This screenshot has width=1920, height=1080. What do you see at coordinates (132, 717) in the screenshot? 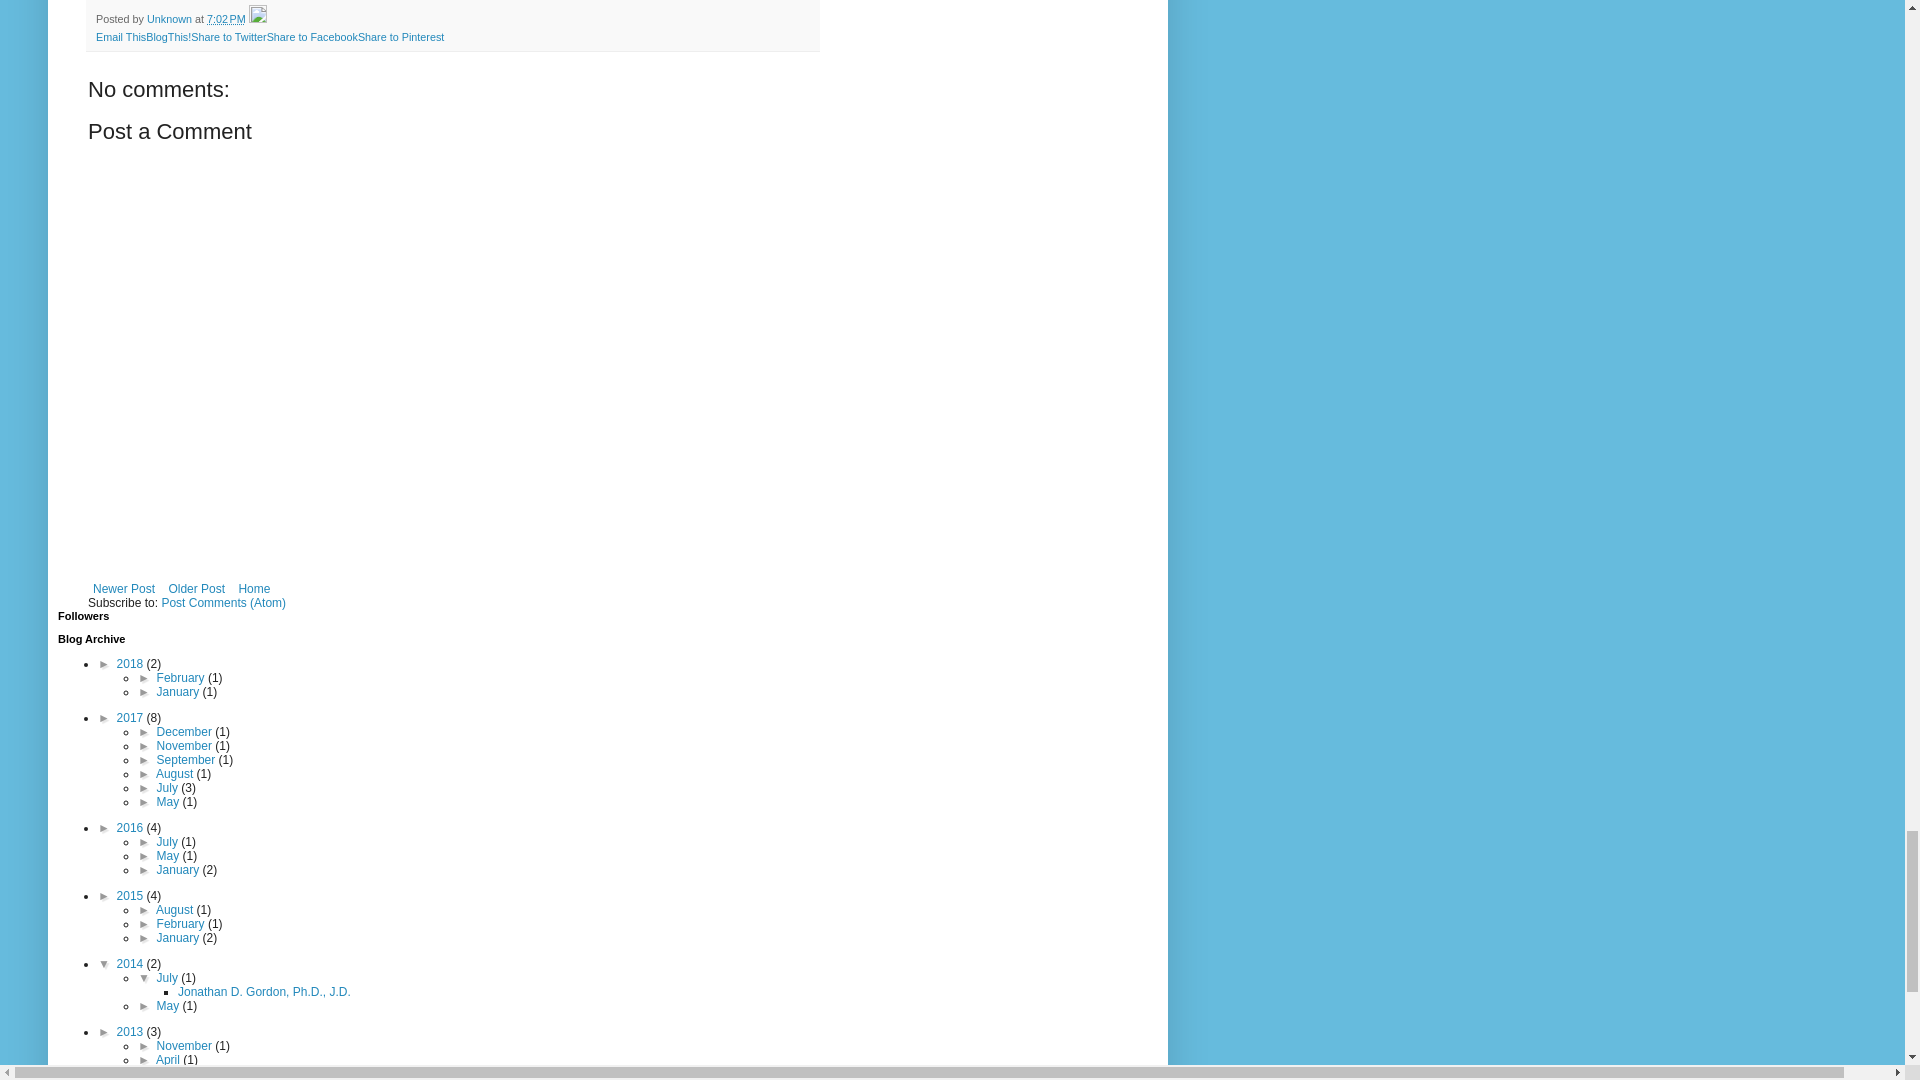
I see `2017` at bounding box center [132, 717].